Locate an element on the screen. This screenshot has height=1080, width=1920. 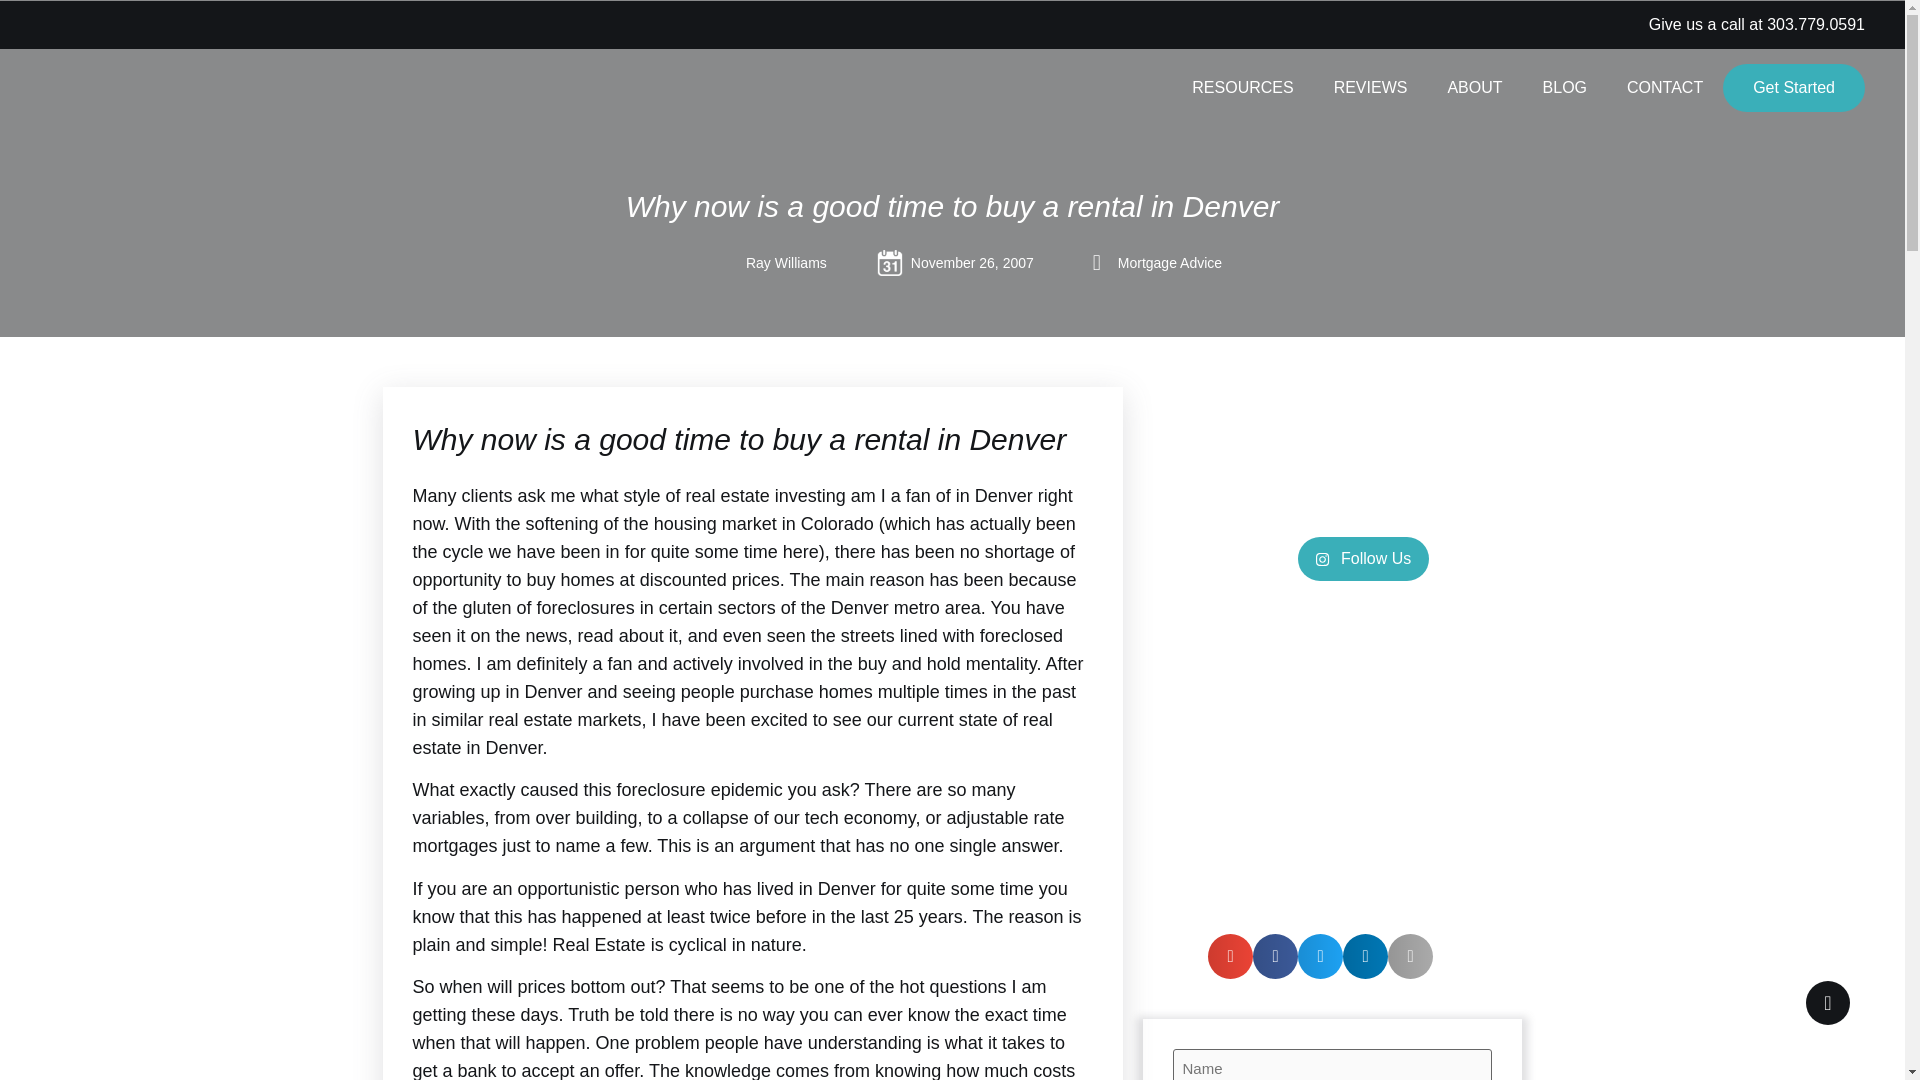
CONTACT is located at coordinates (1664, 88).